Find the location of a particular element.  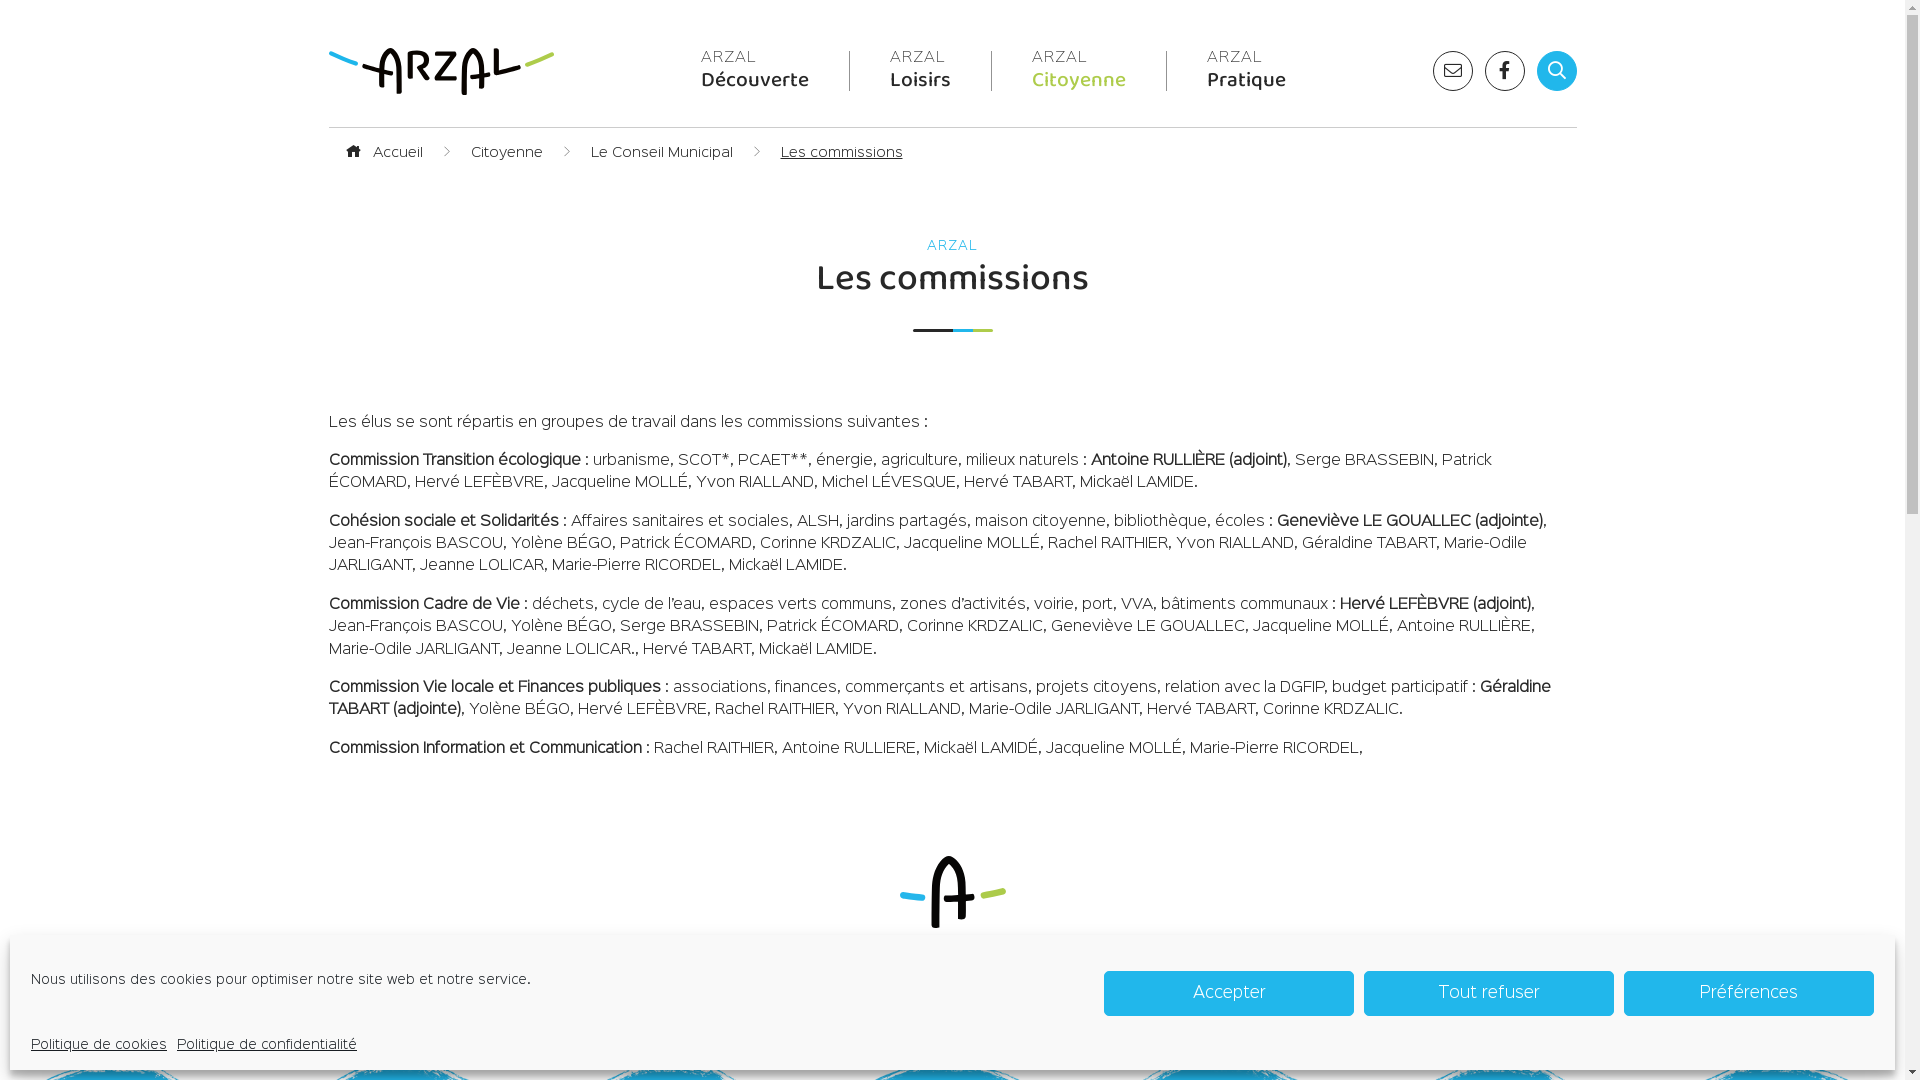

Le Conseil Municipal is located at coordinates (661, 152).